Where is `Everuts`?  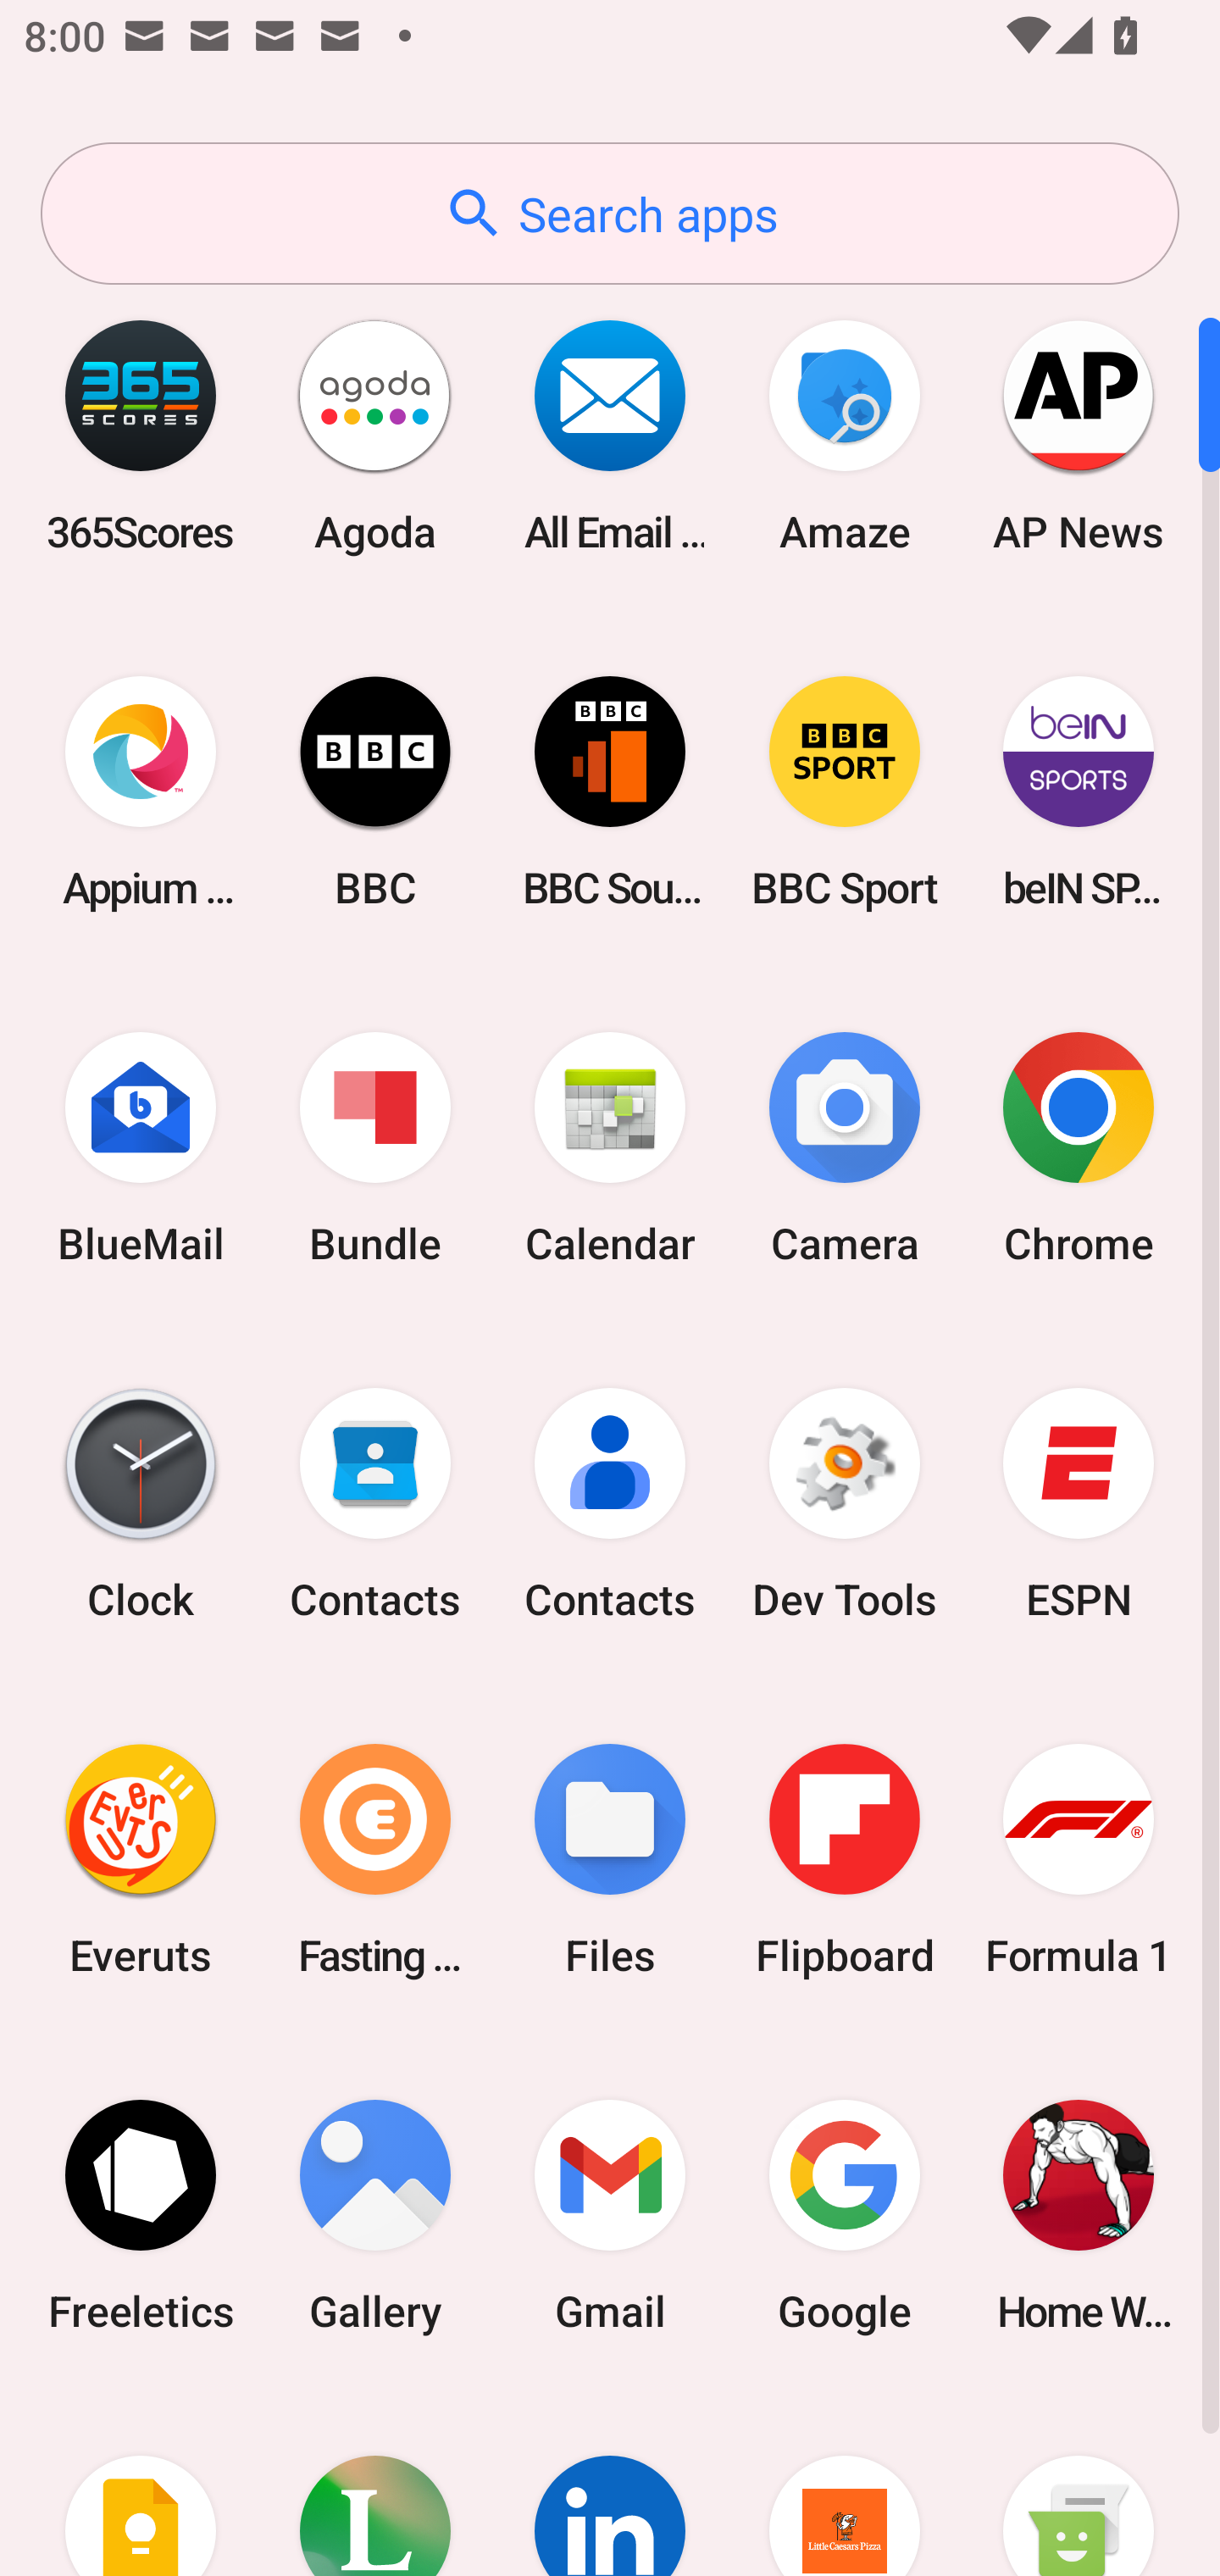
Everuts is located at coordinates (141, 1859).